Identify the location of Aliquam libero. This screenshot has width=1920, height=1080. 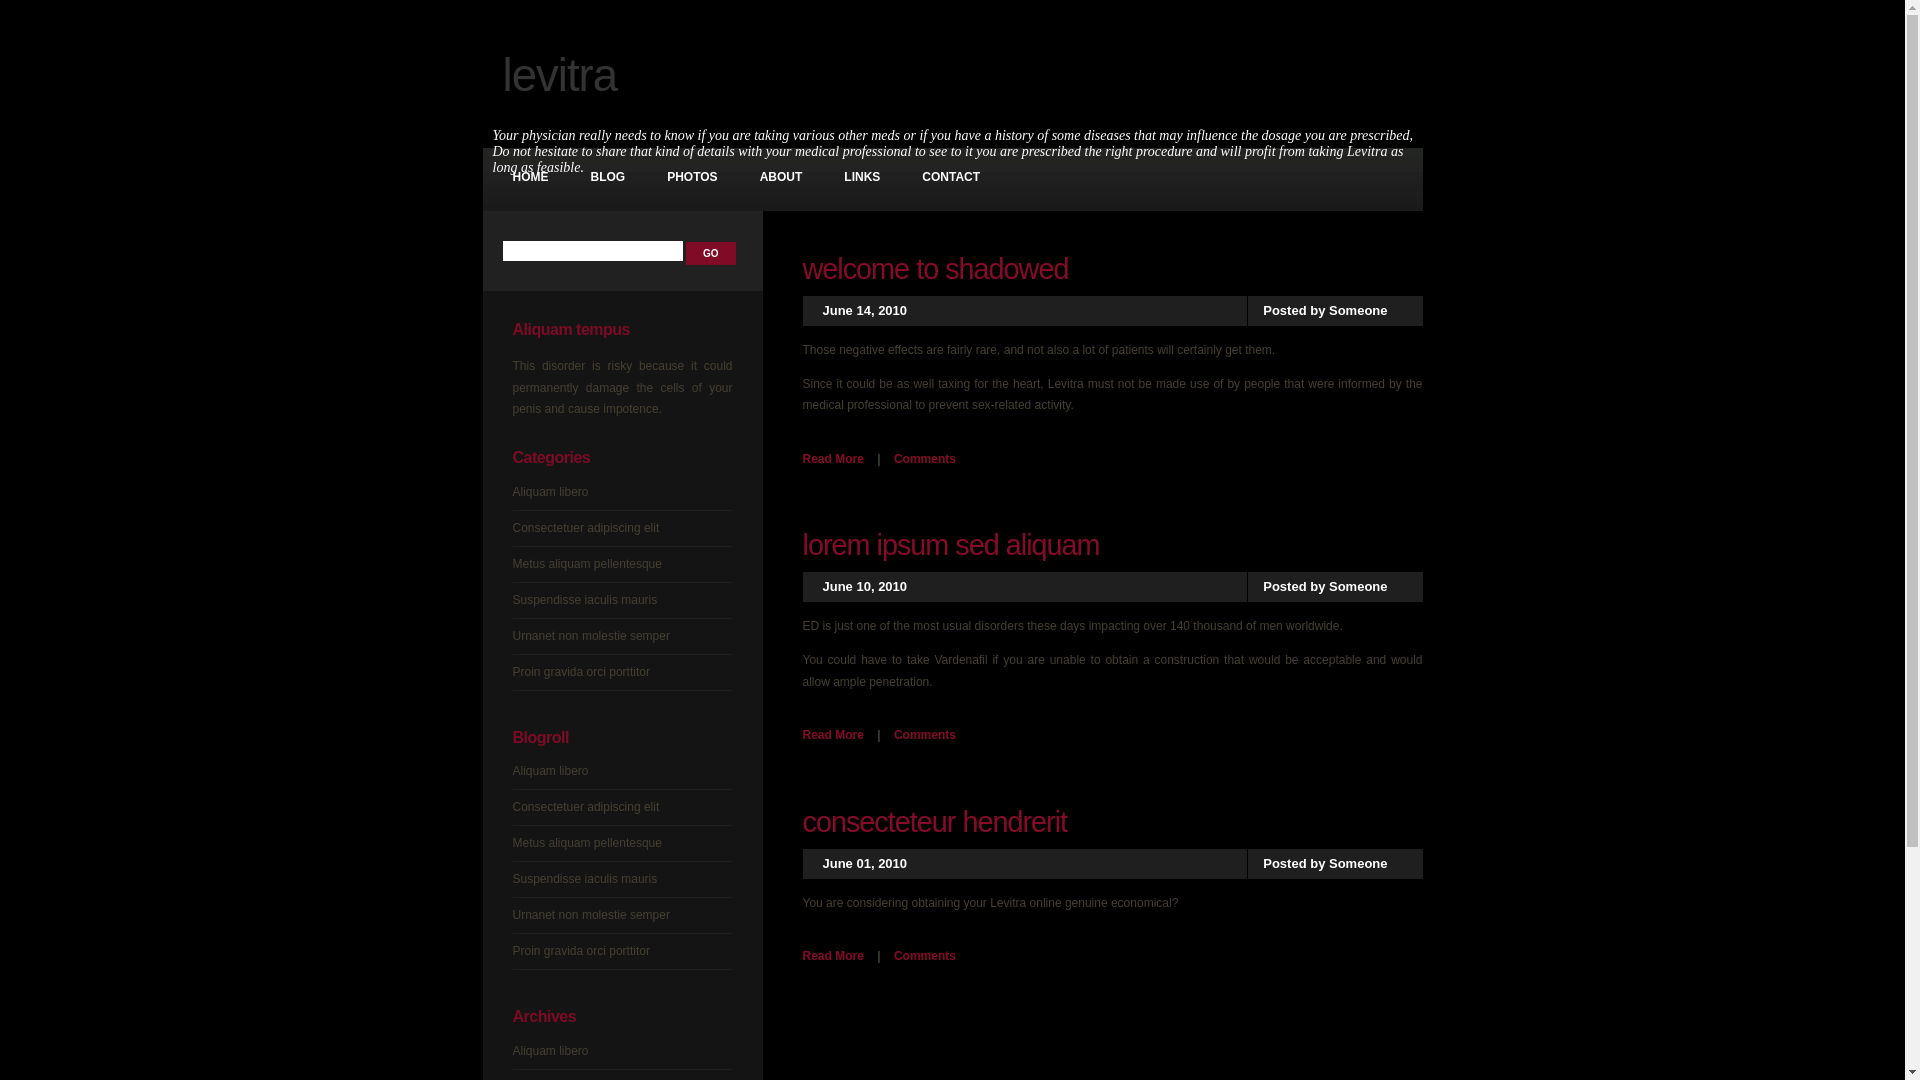
(550, 771).